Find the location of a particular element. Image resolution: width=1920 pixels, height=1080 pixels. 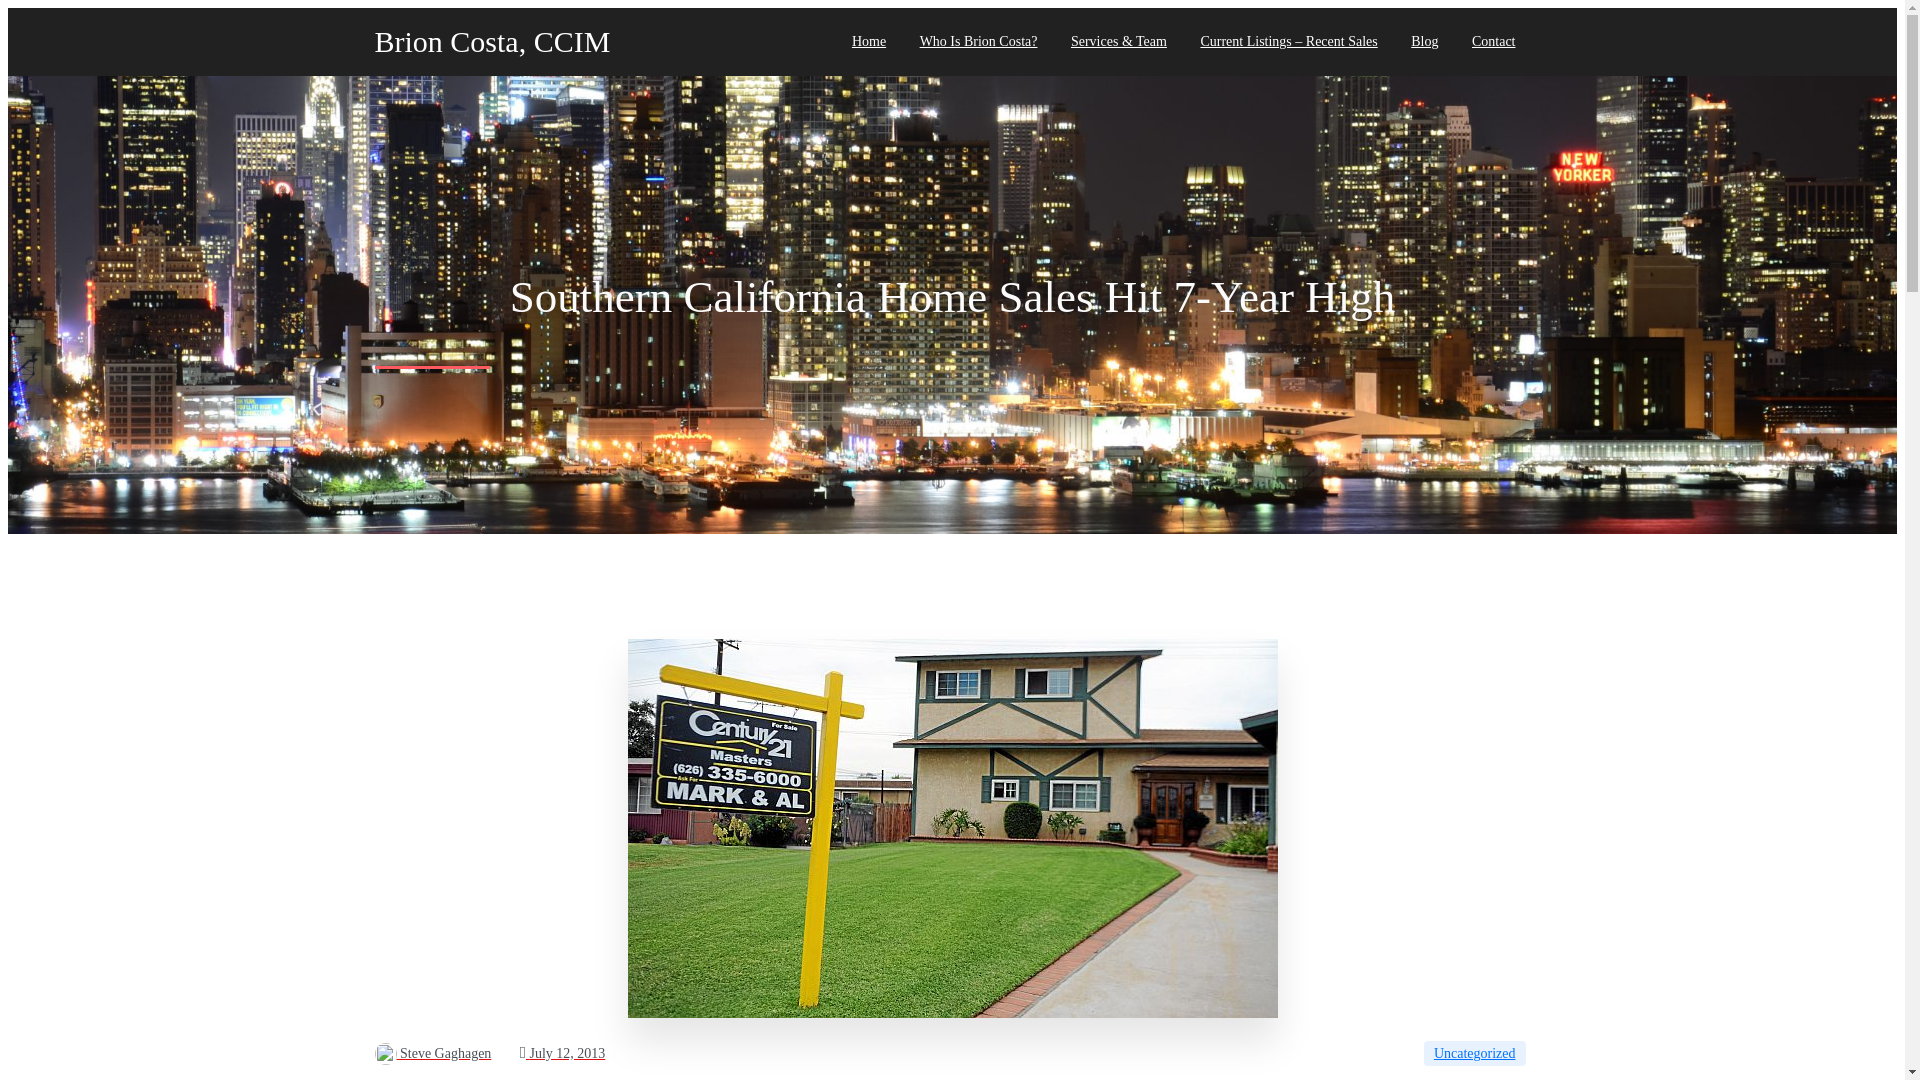

Uncategorized is located at coordinates (1475, 1053).